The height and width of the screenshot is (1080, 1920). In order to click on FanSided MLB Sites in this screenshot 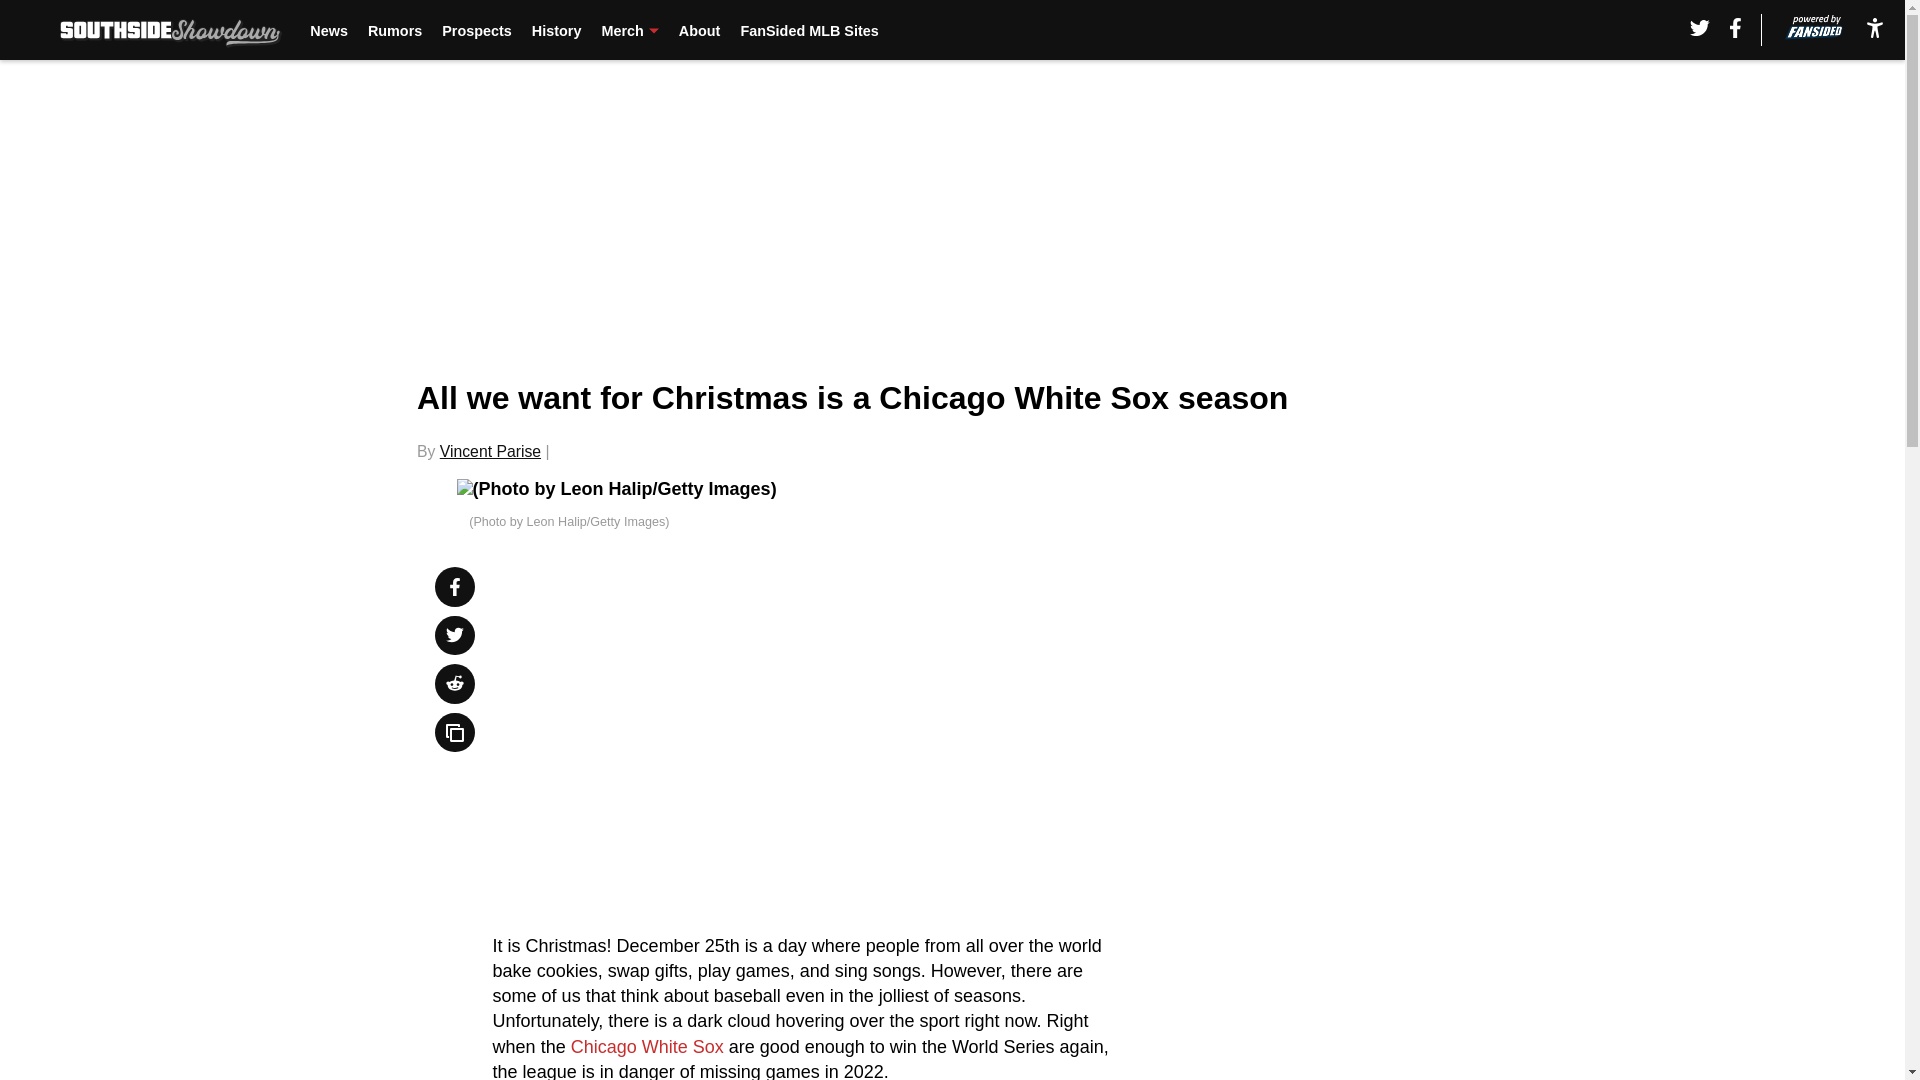, I will do `click(808, 30)`.